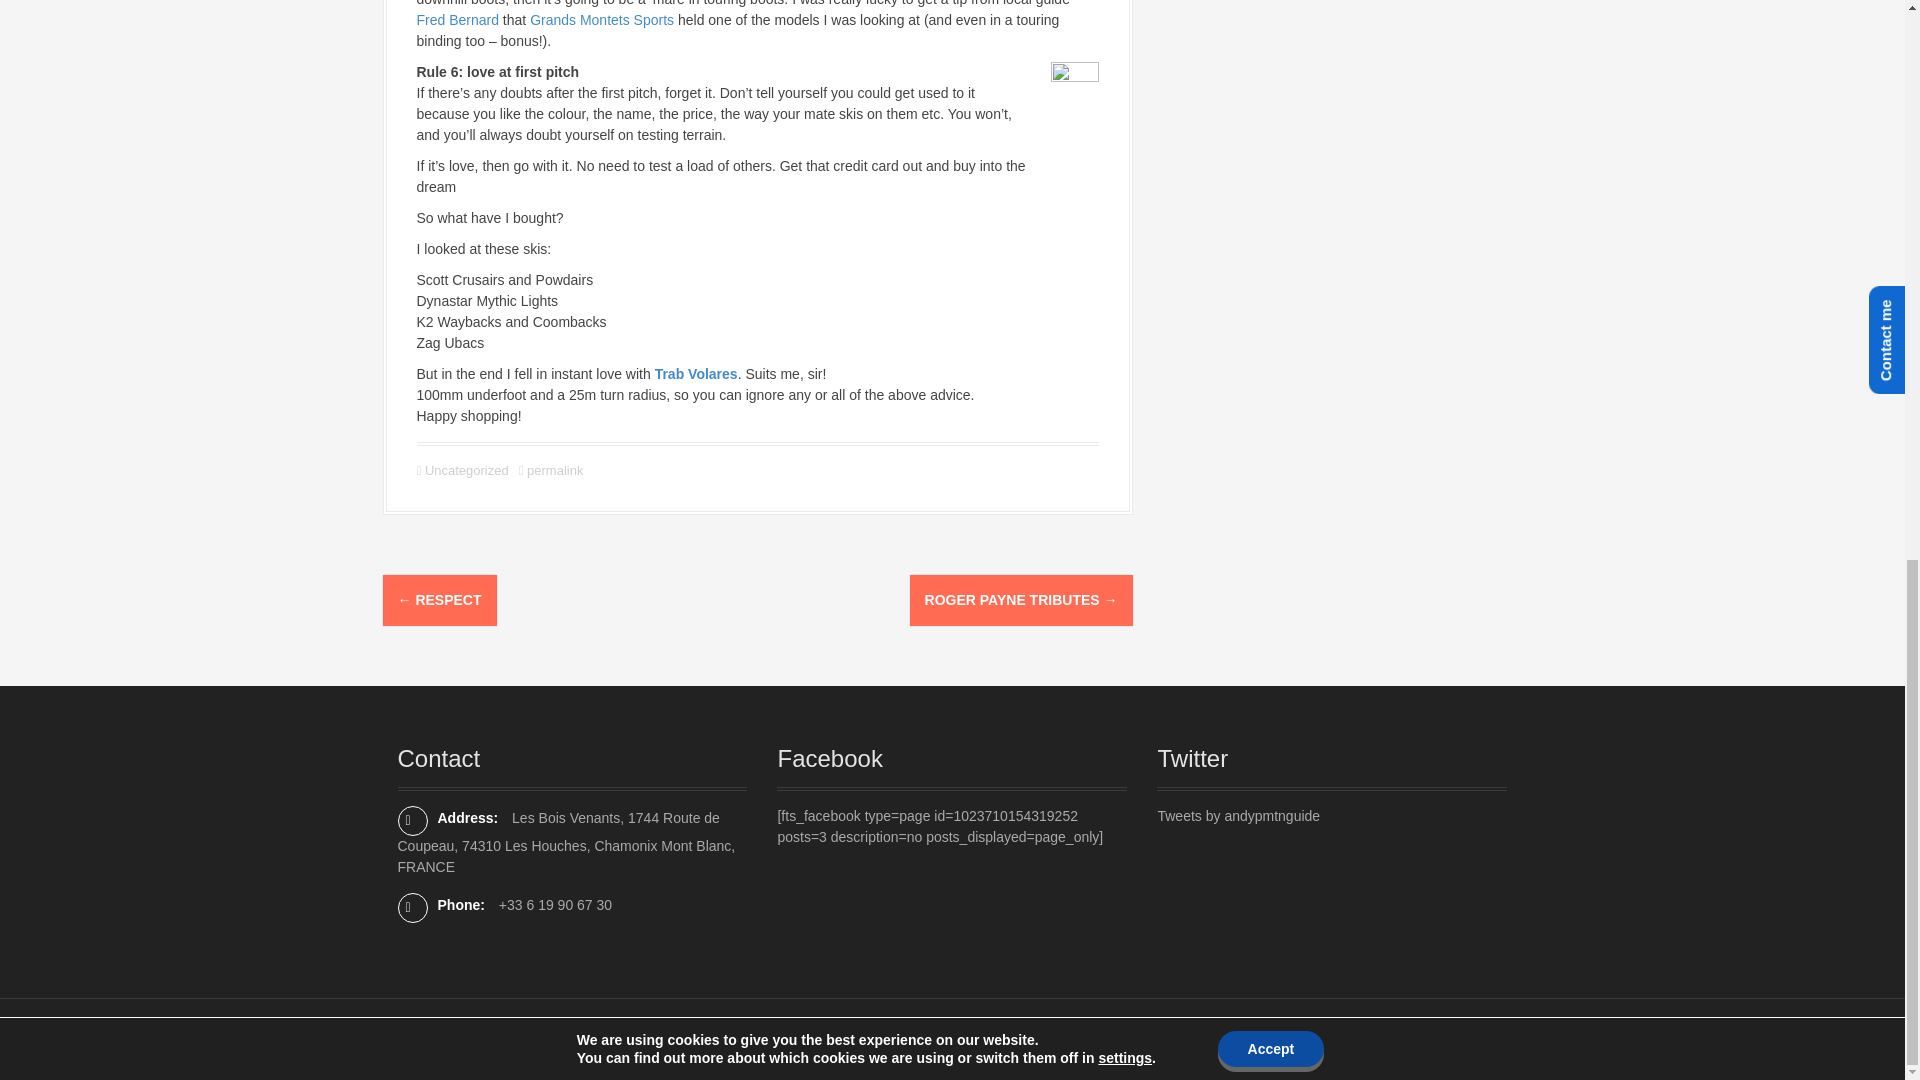 This screenshot has height=1080, width=1920. Describe the element at coordinates (456, 20) in the screenshot. I see `Fred Bernard` at that location.